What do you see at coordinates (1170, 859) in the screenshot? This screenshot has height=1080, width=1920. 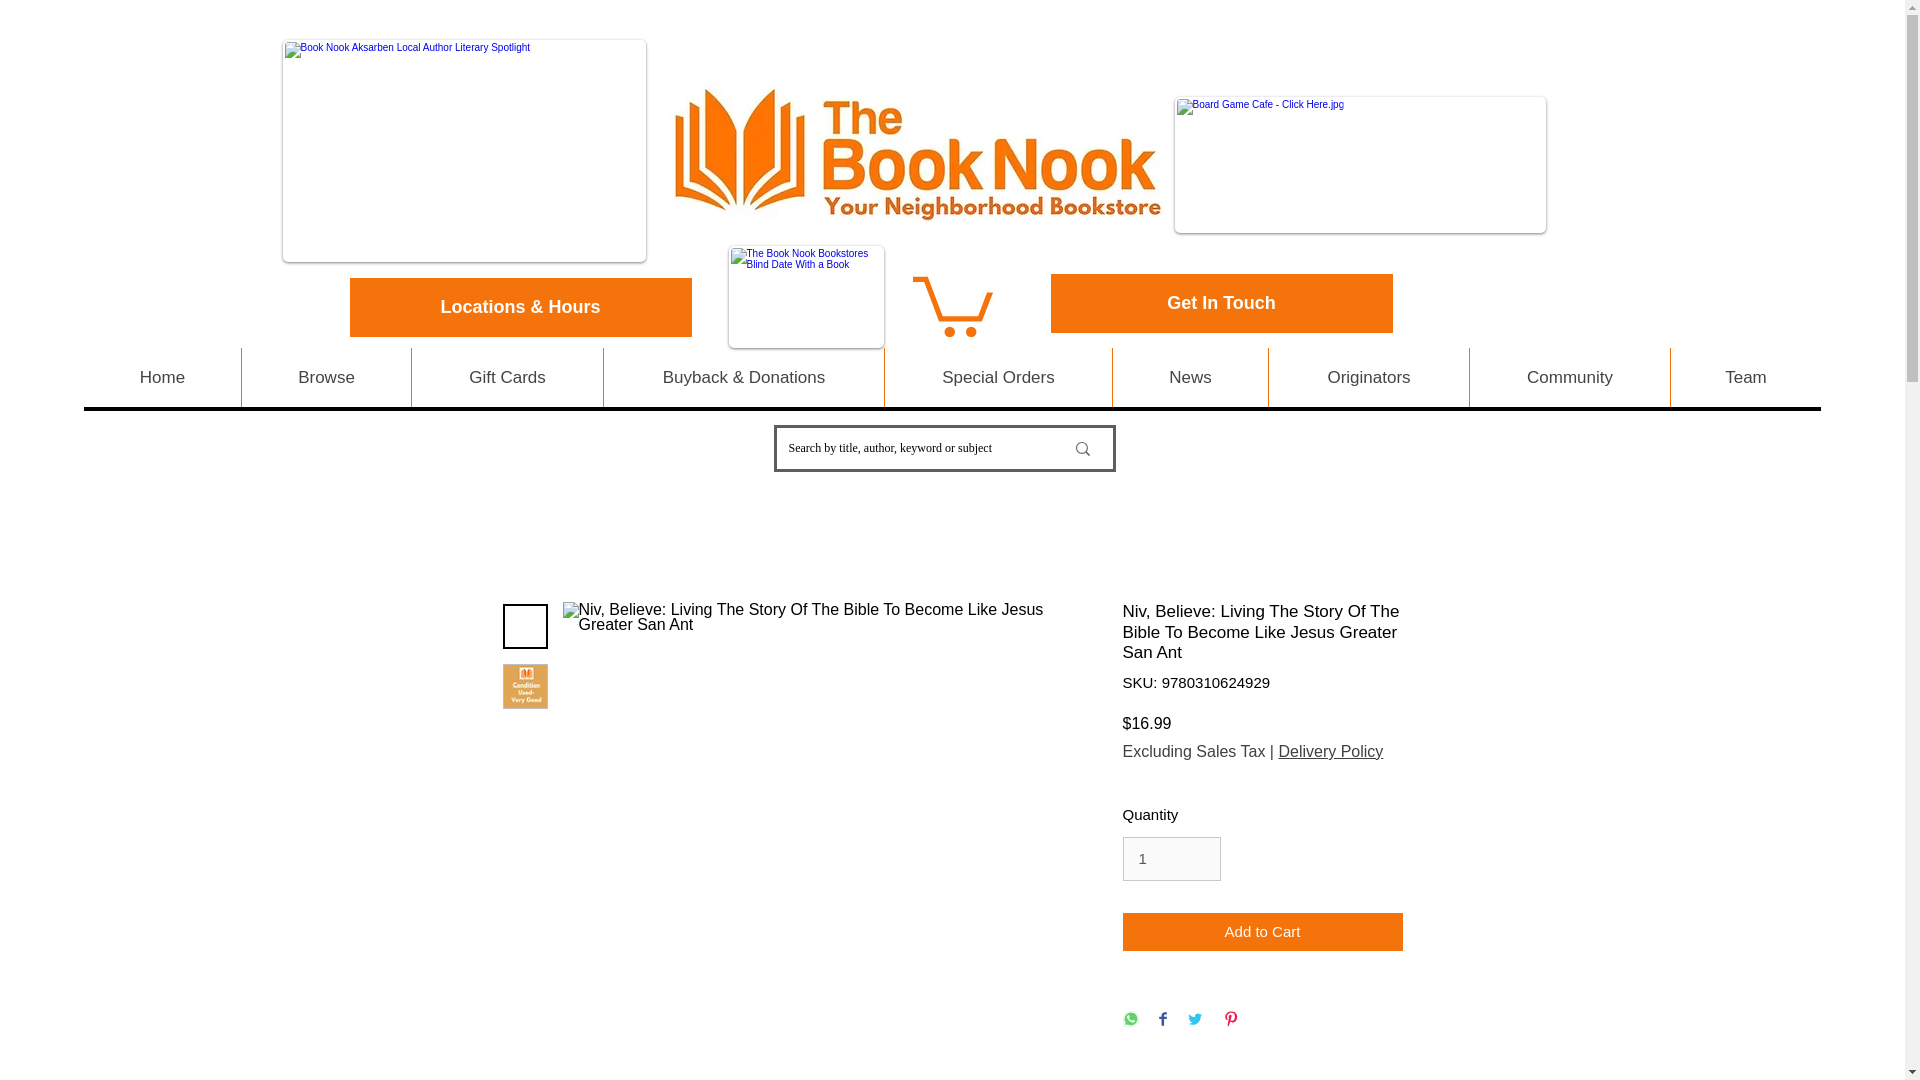 I see `1` at bounding box center [1170, 859].